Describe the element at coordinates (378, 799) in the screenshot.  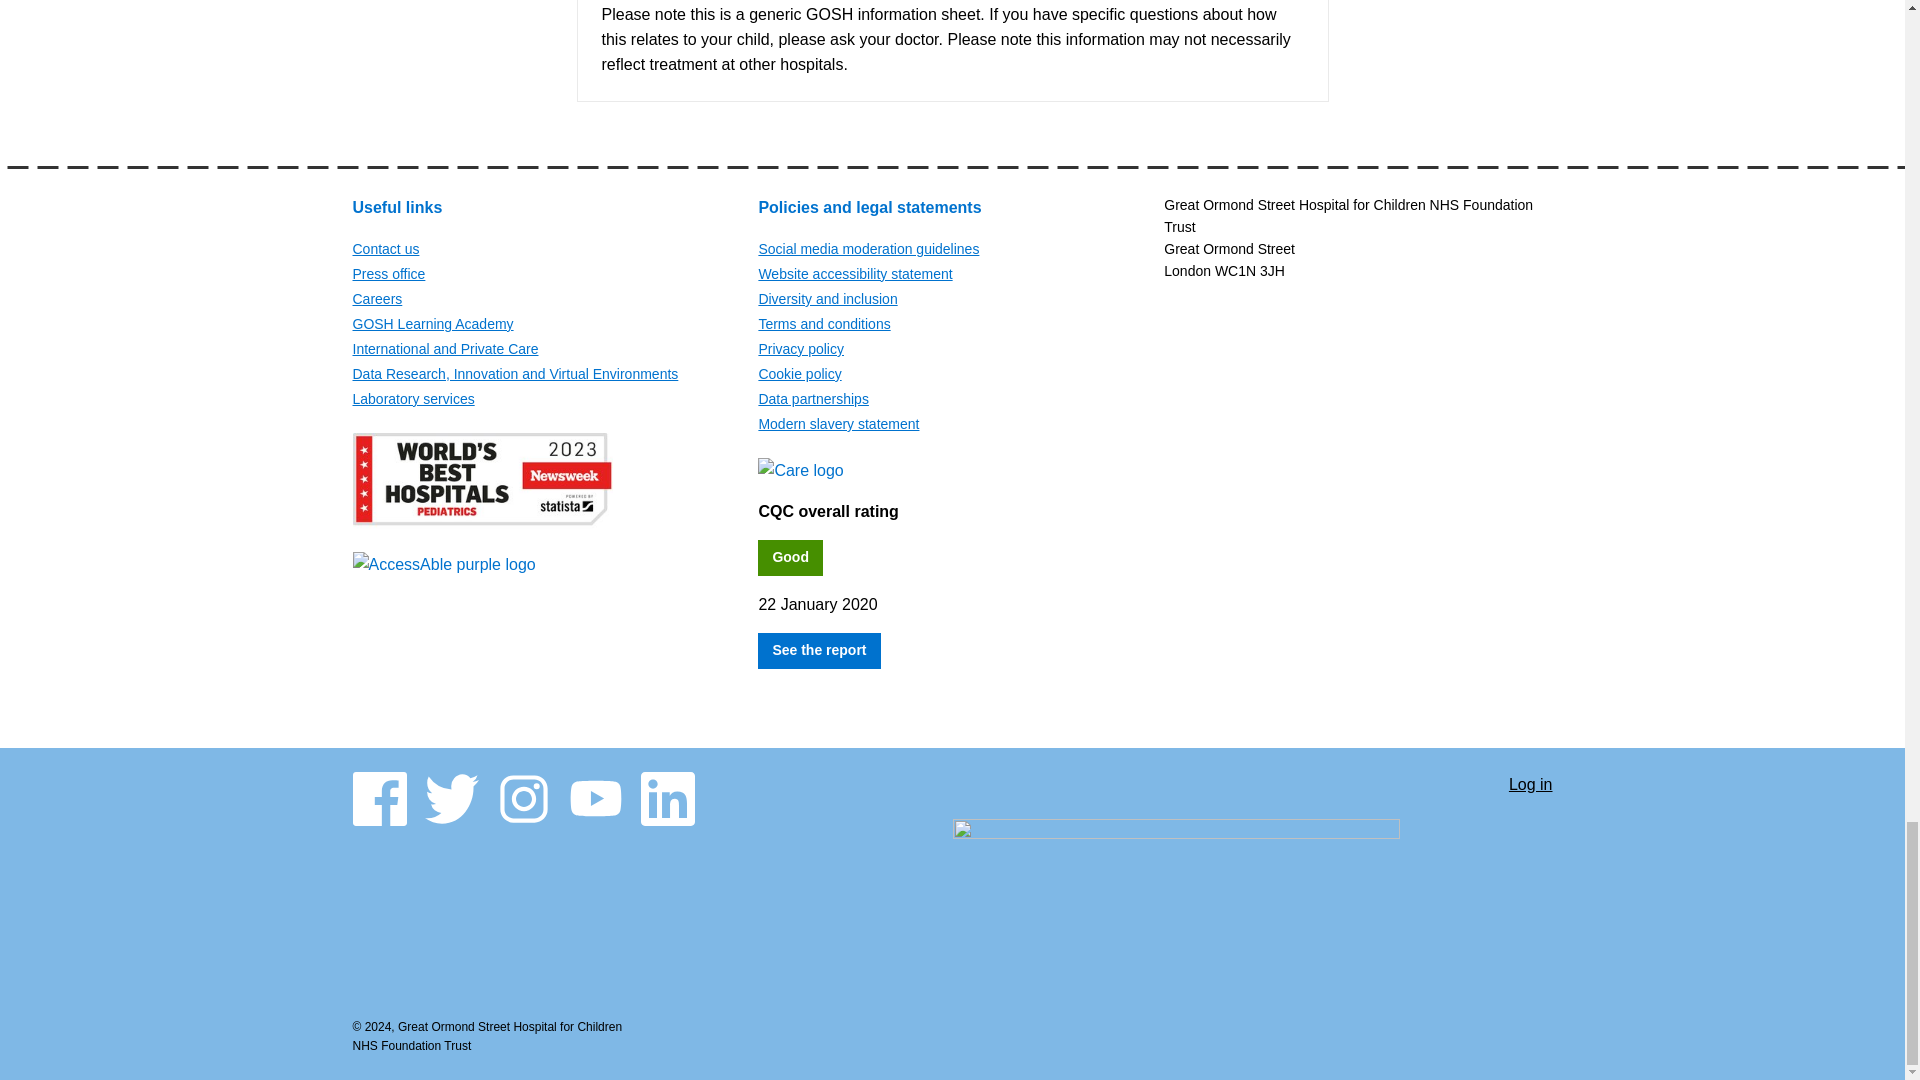
I see `Follow us on Facebook` at that location.